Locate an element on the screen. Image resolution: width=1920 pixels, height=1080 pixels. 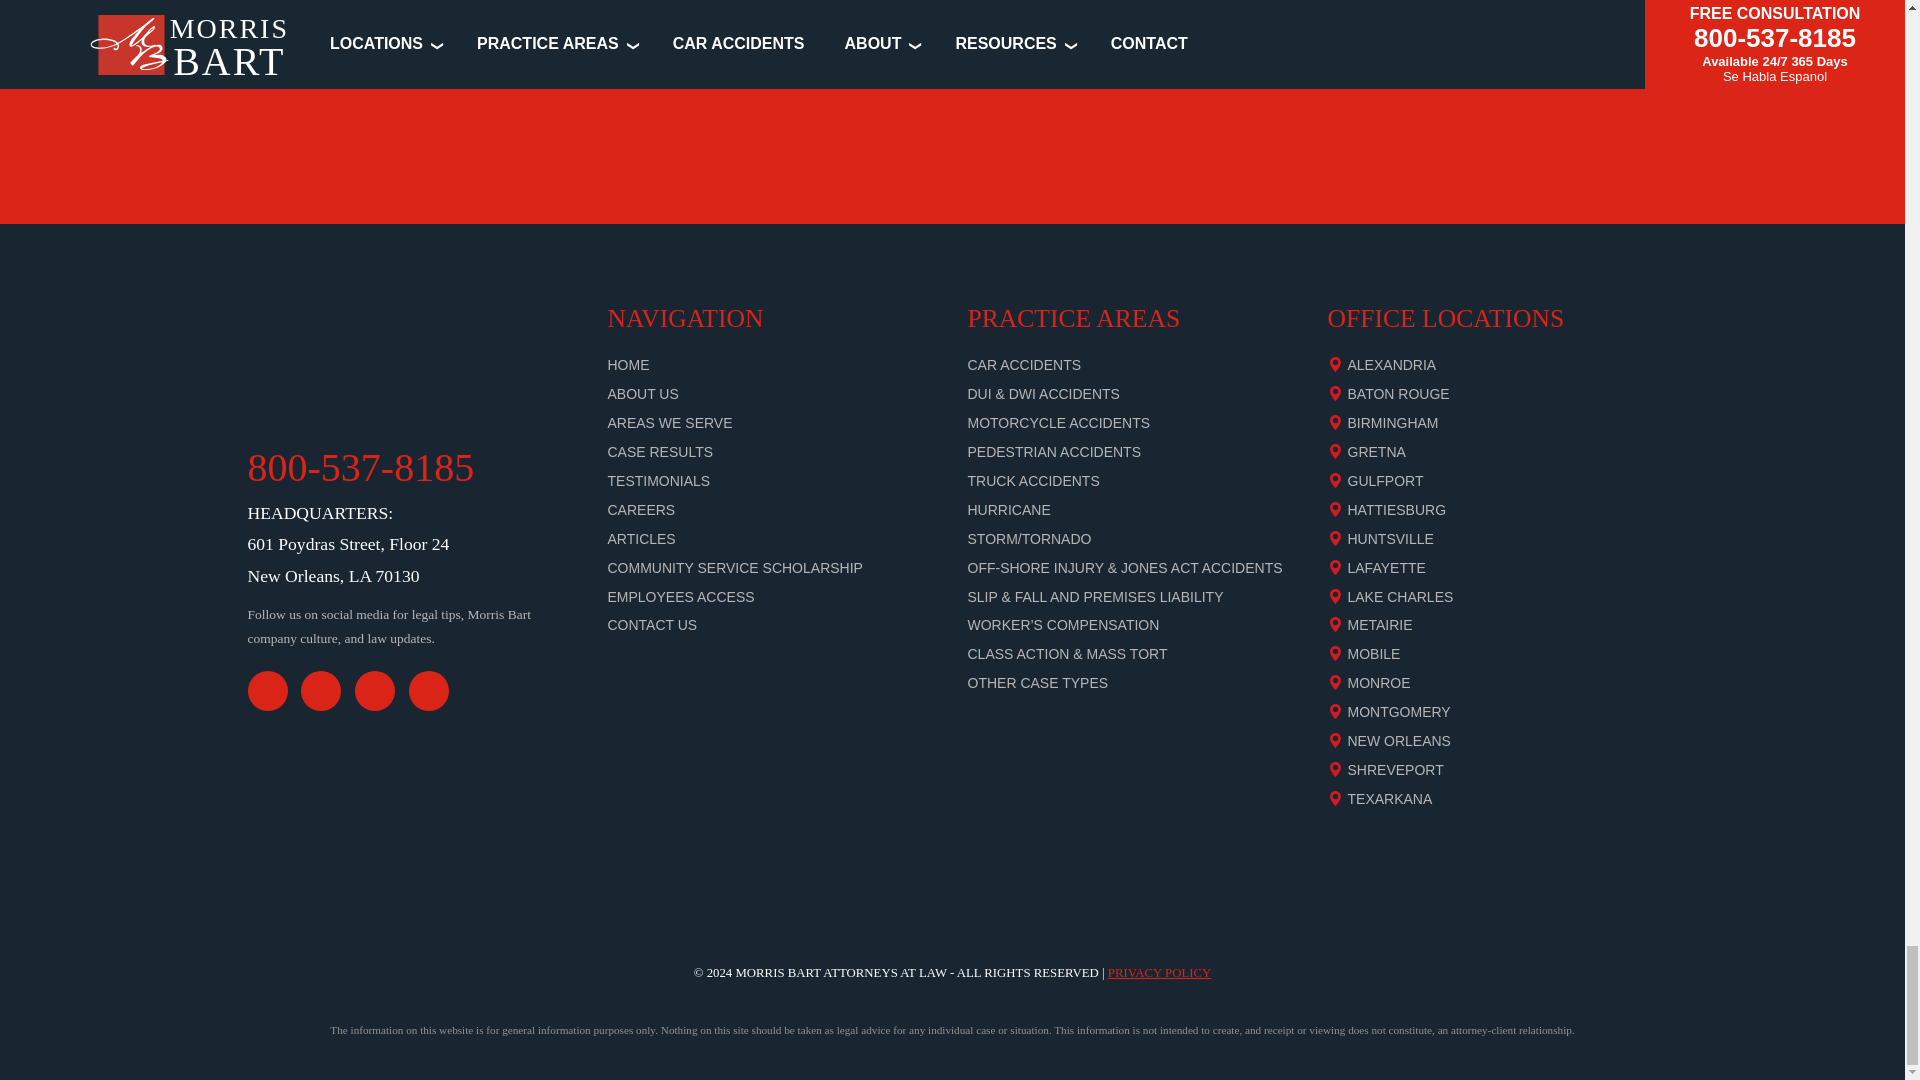
Case results is located at coordinates (661, 452).